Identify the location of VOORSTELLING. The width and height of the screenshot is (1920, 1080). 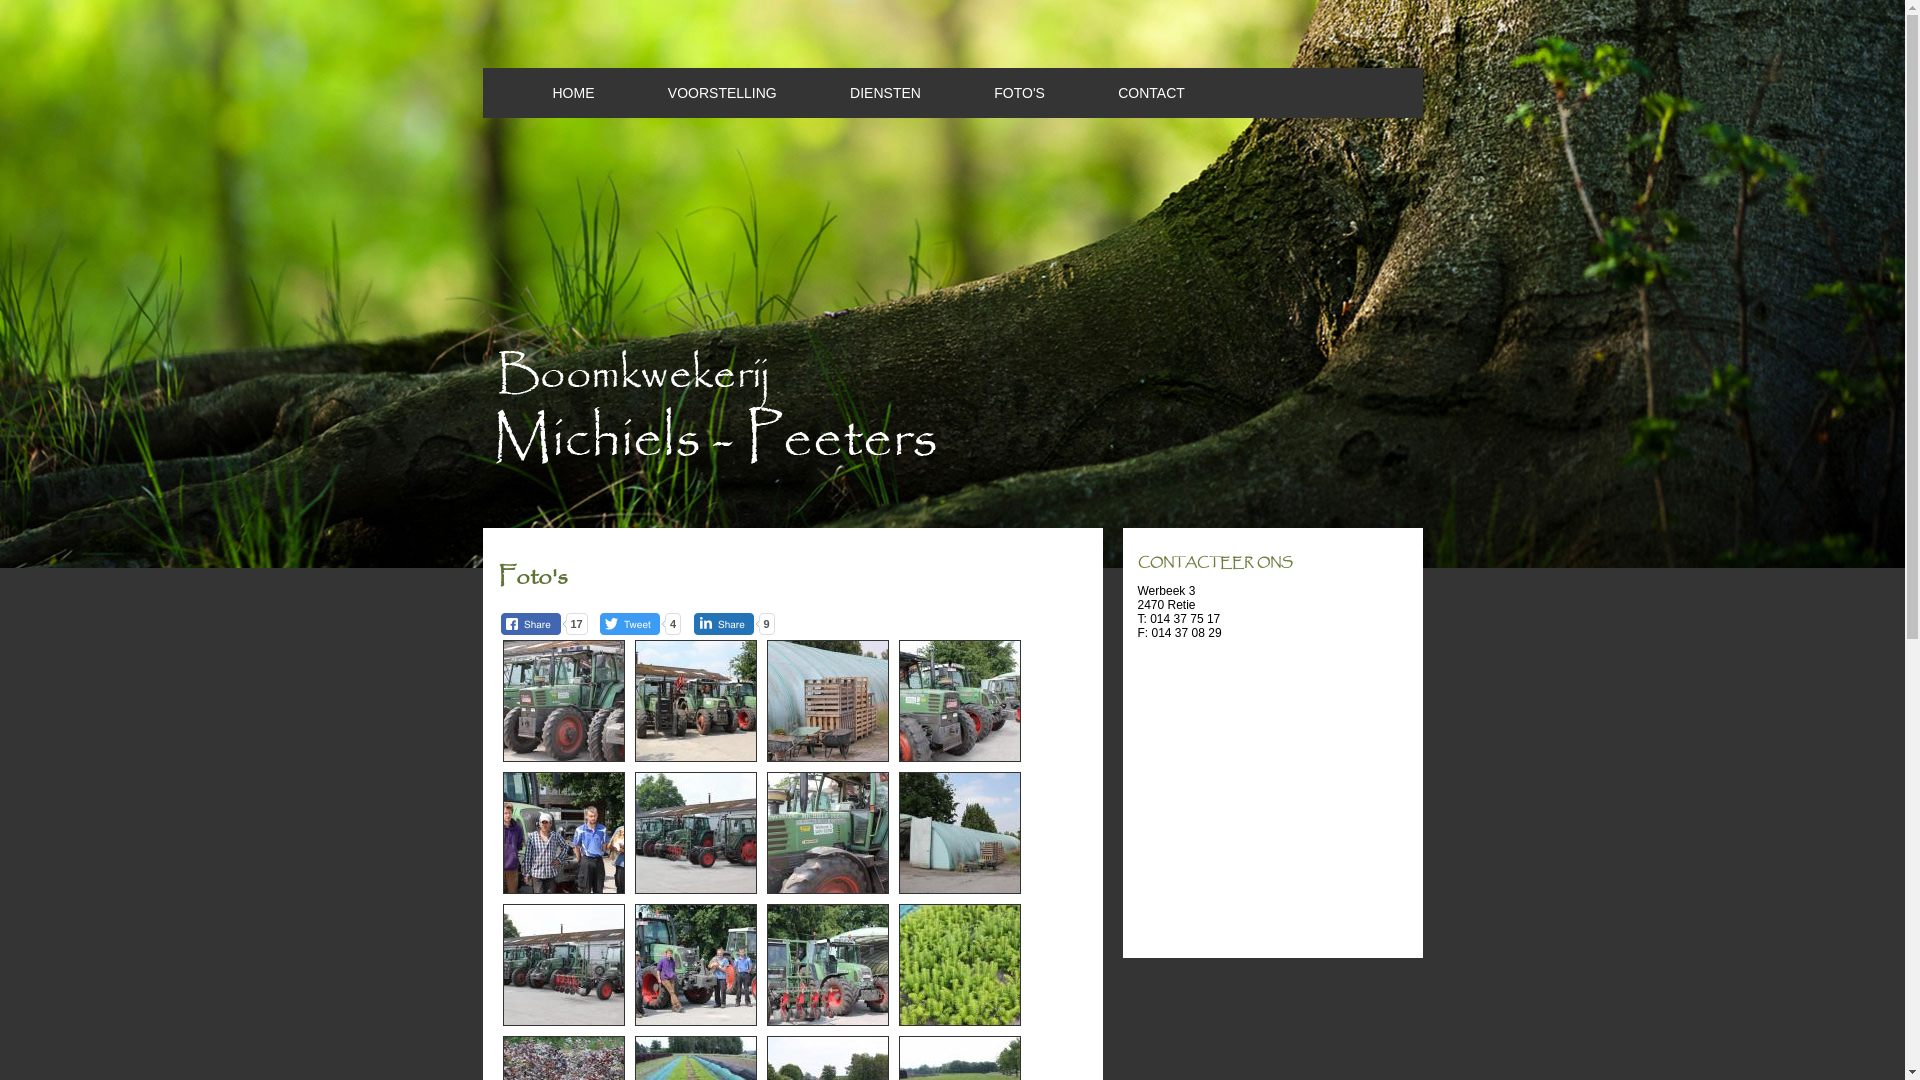
(688, 93).